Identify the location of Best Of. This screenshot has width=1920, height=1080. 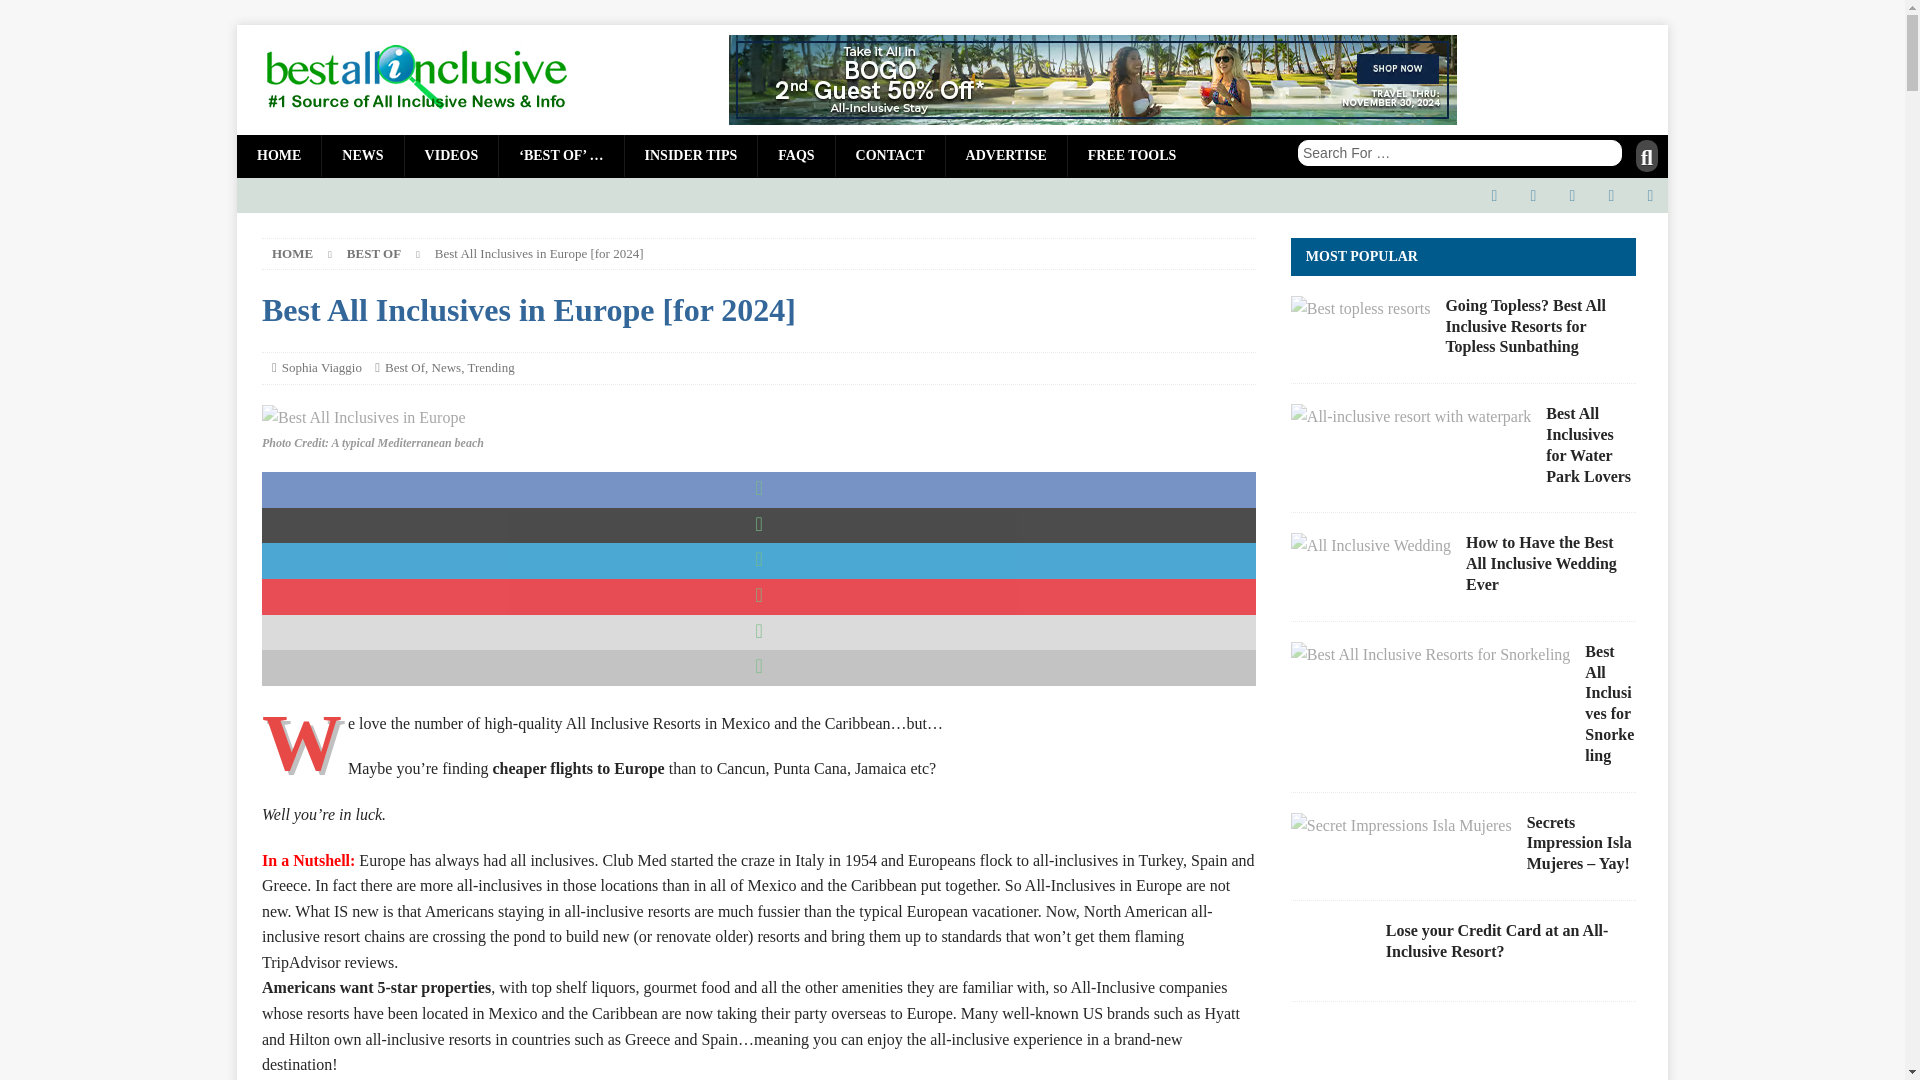
(374, 254).